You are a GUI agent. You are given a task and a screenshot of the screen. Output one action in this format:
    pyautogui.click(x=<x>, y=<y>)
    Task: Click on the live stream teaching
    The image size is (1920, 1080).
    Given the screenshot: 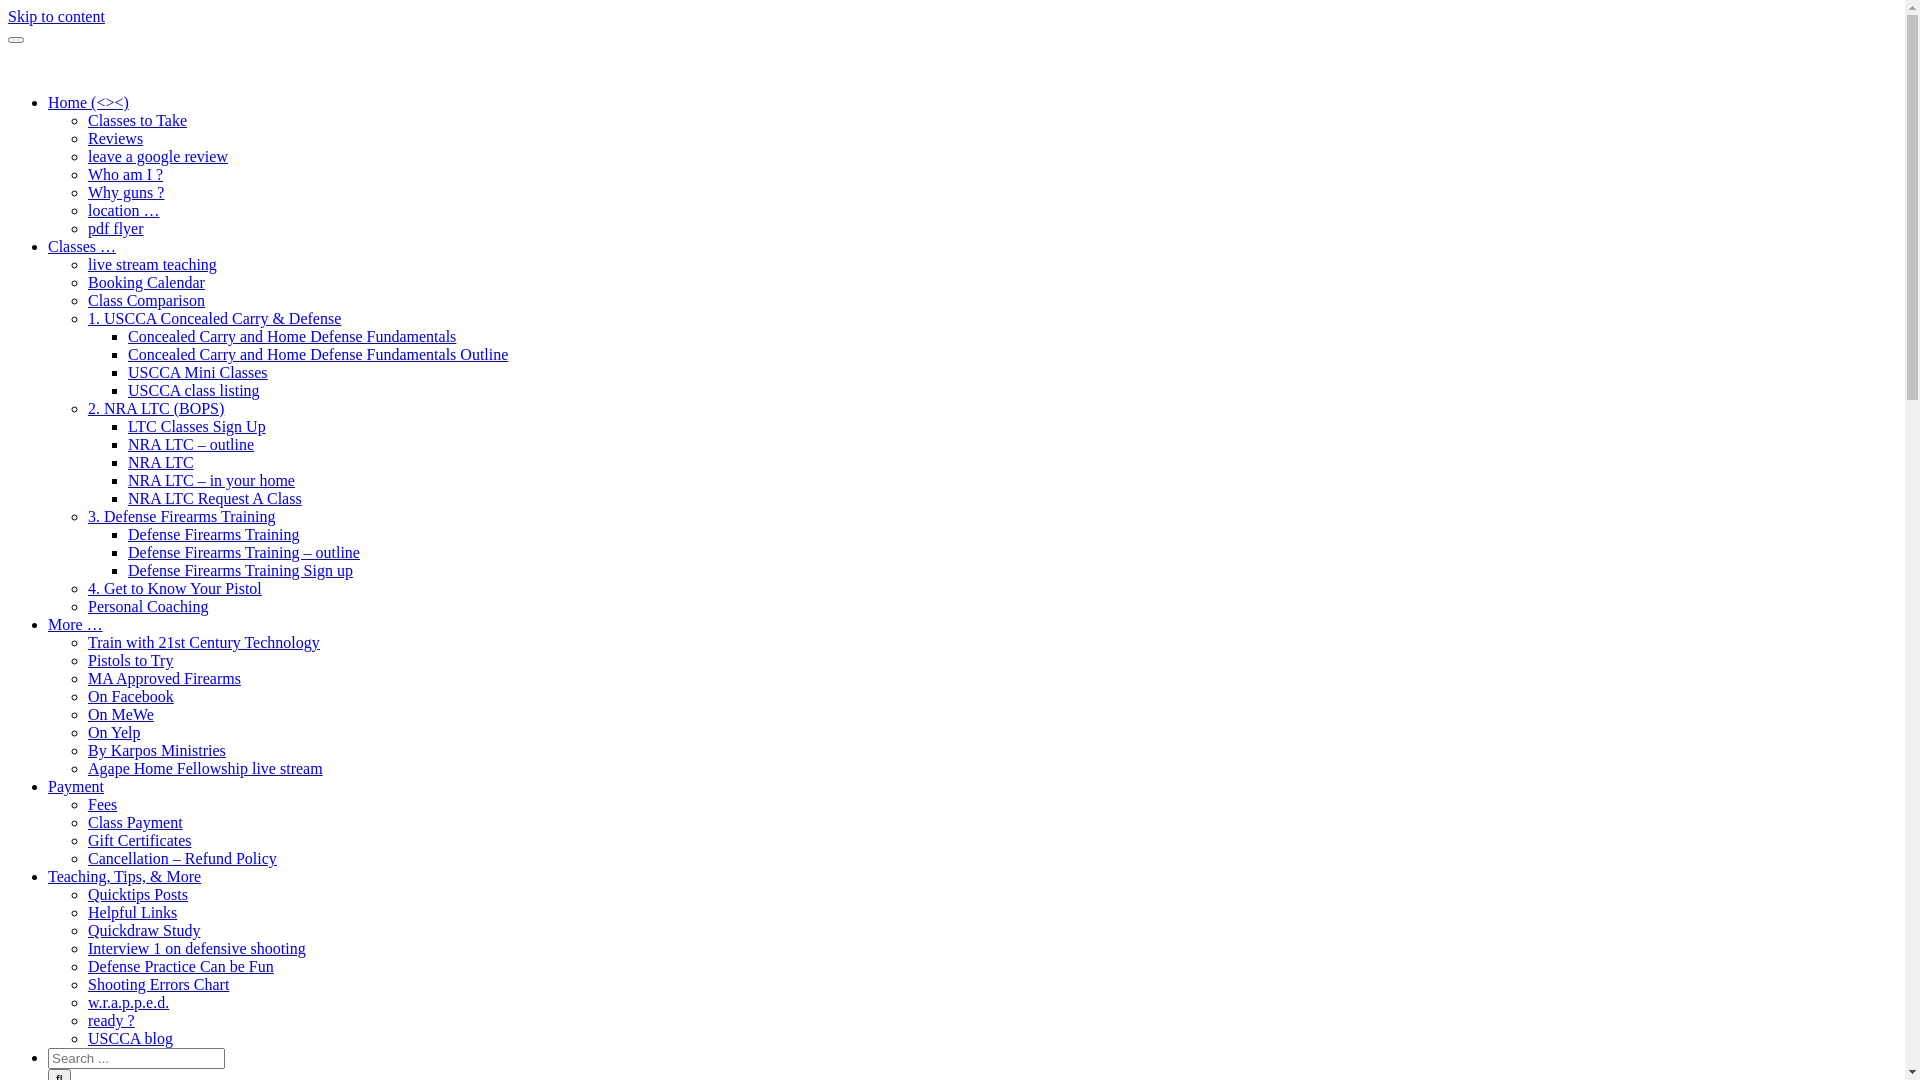 What is the action you would take?
    pyautogui.click(x=152, y=264)
    